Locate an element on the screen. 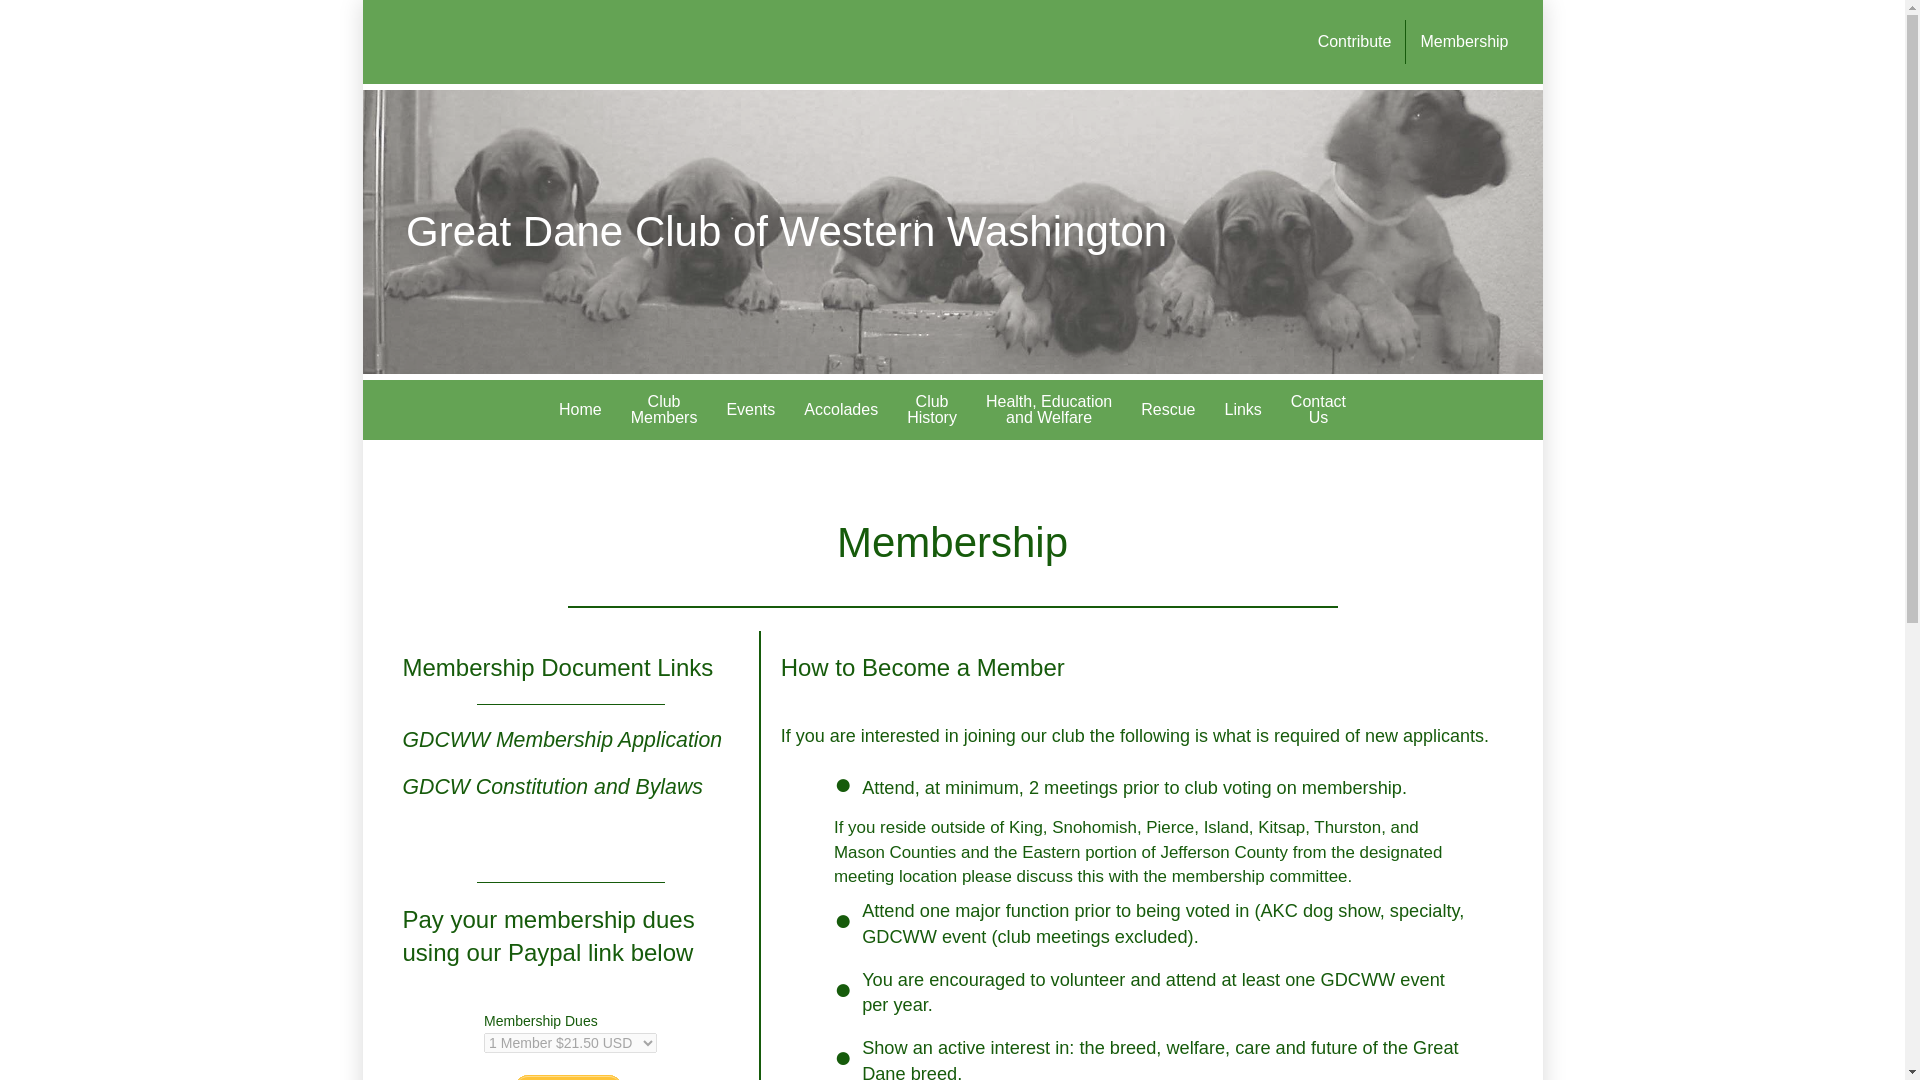  Links is located at coordinates (1168, 410).